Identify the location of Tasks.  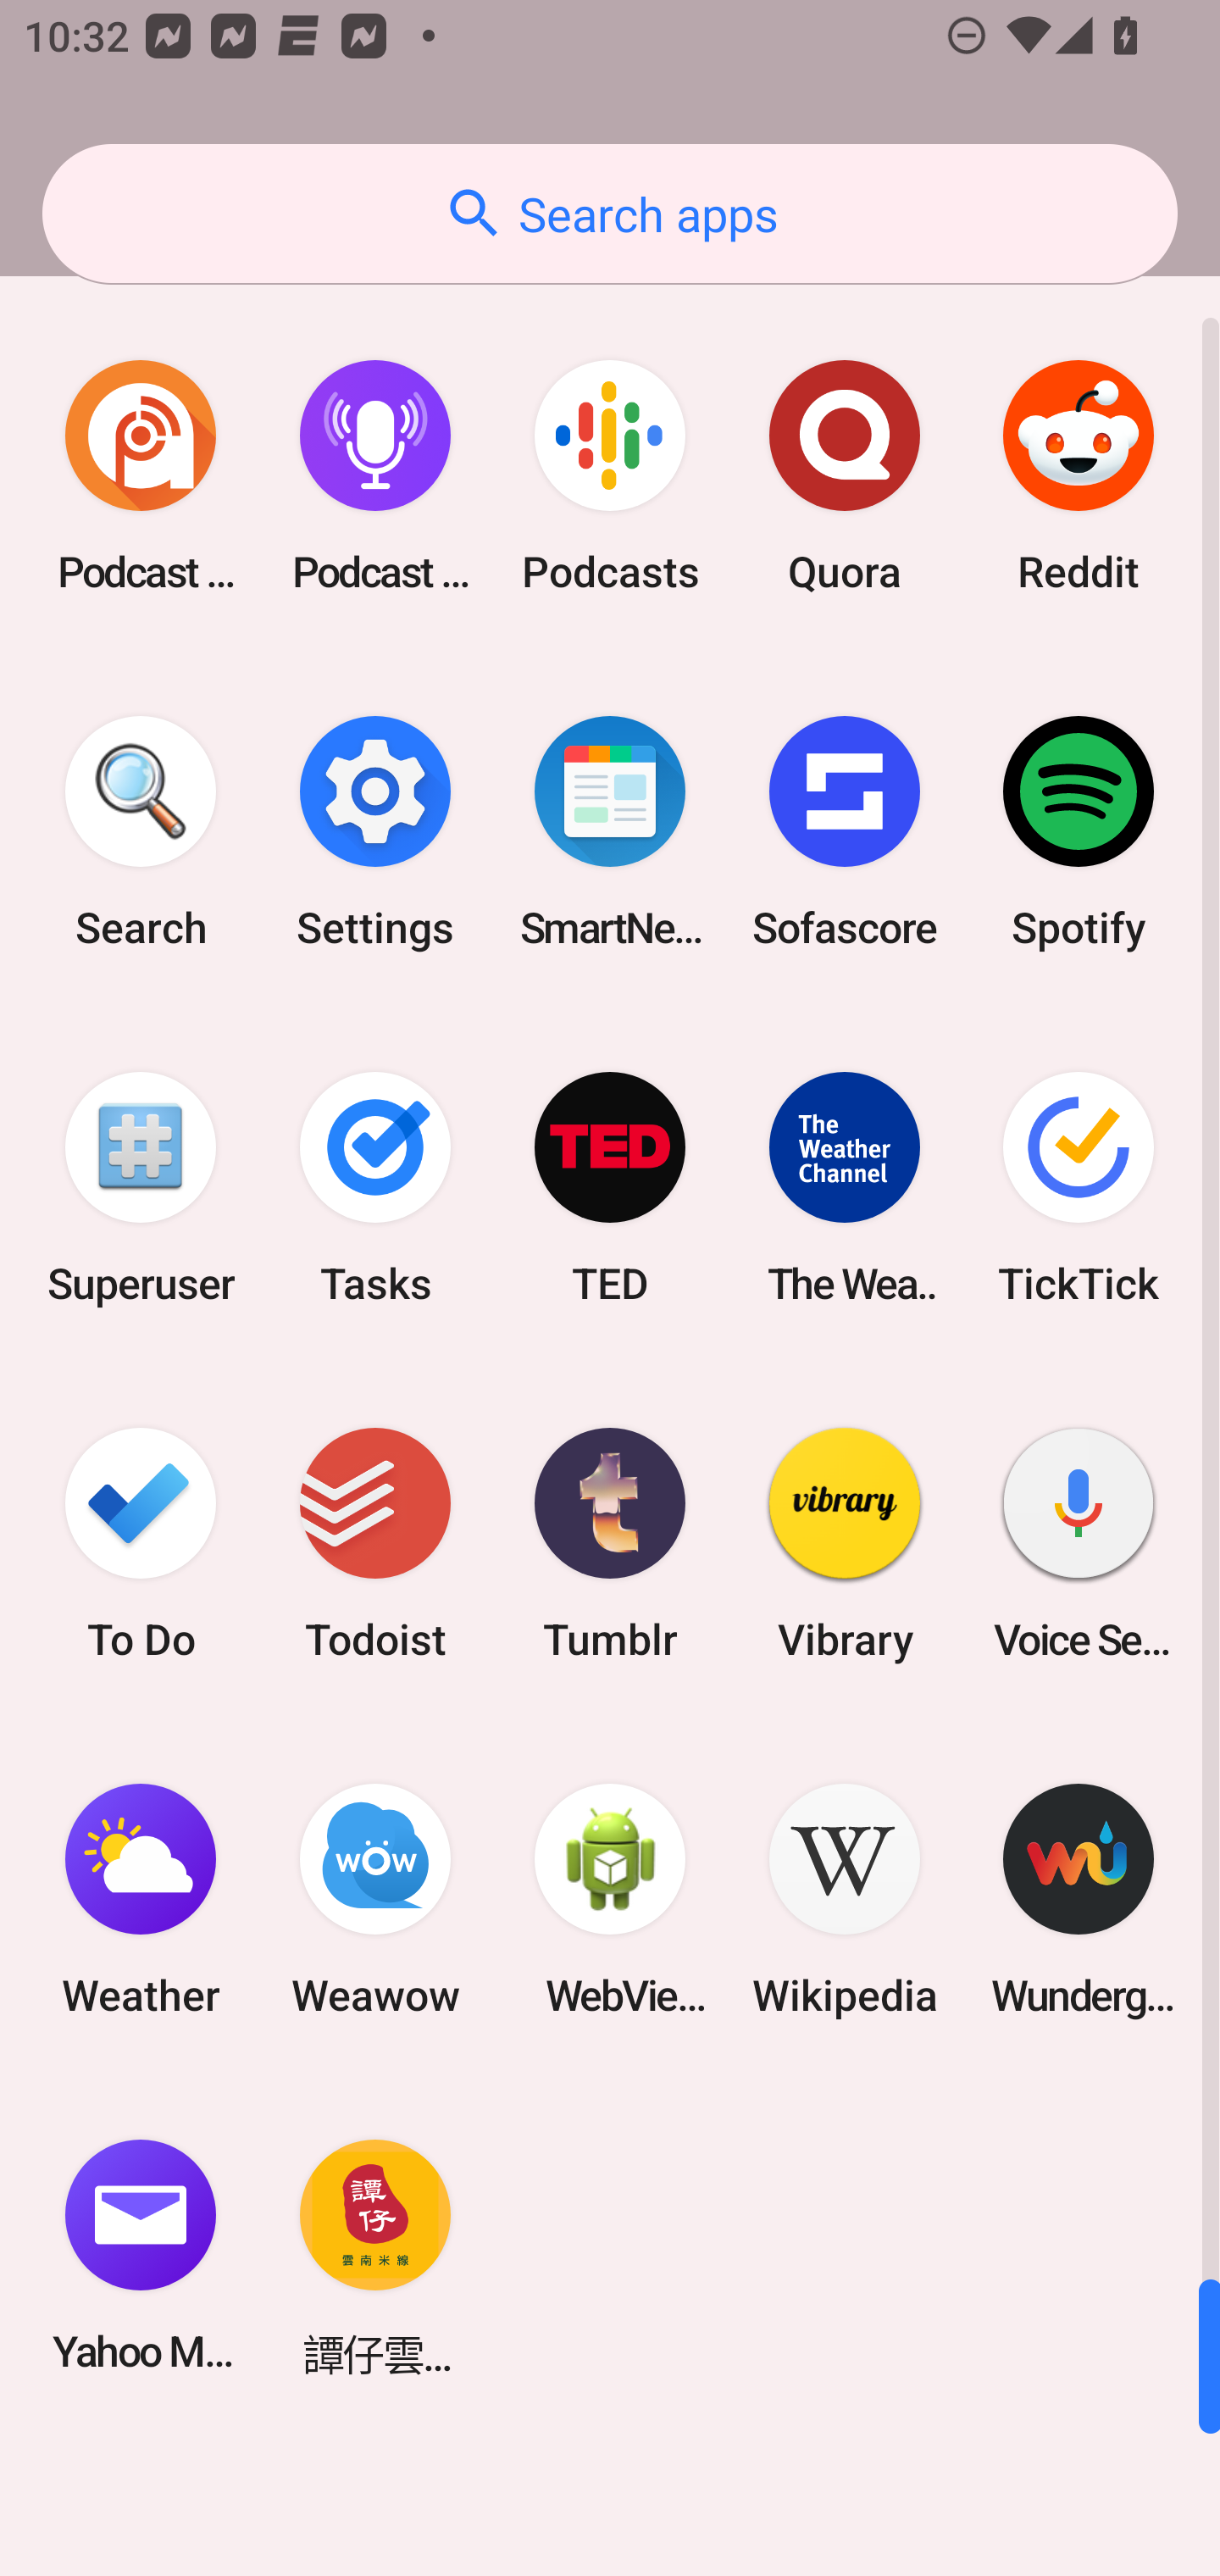
(375, 1187).